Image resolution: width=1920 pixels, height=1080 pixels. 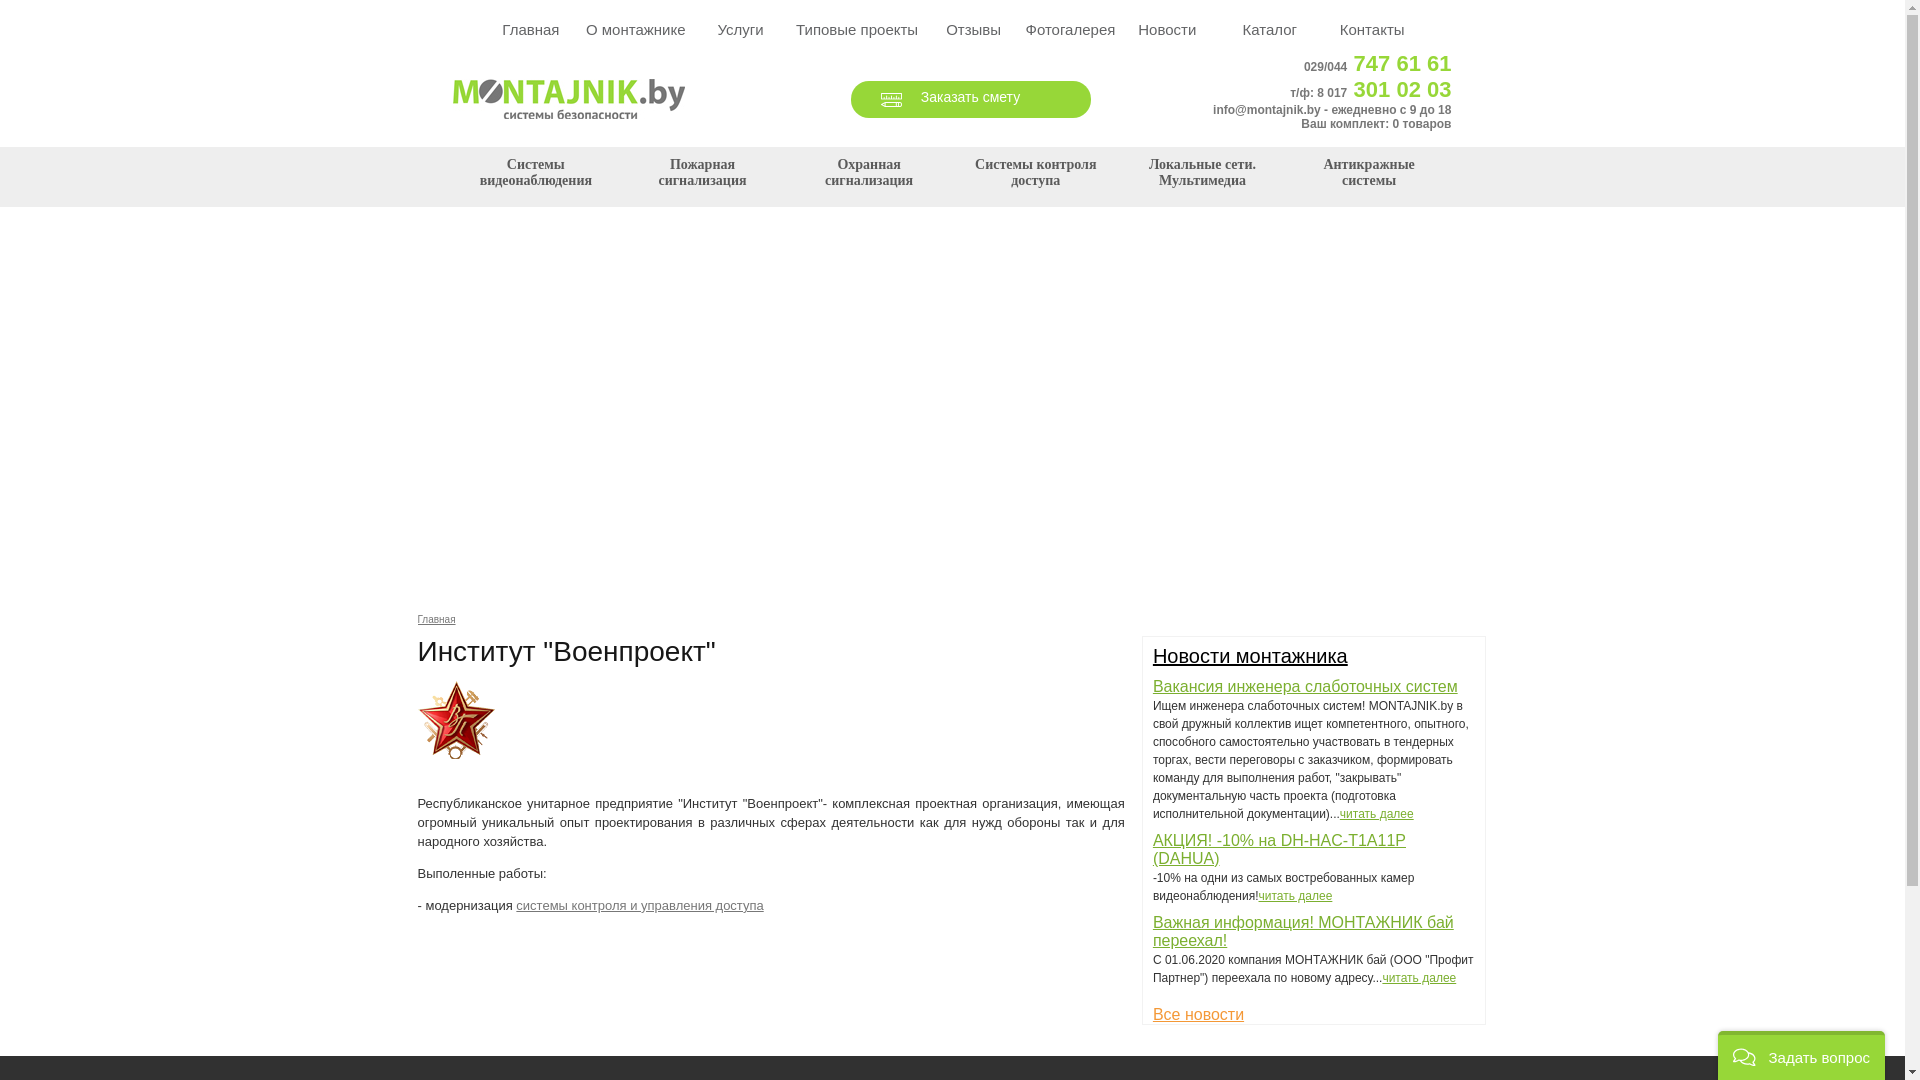 What do you see at coordinates (1378, 67) in the screenshot?
I see `029/044 747 61 61` at bounding box center [1378, 67].